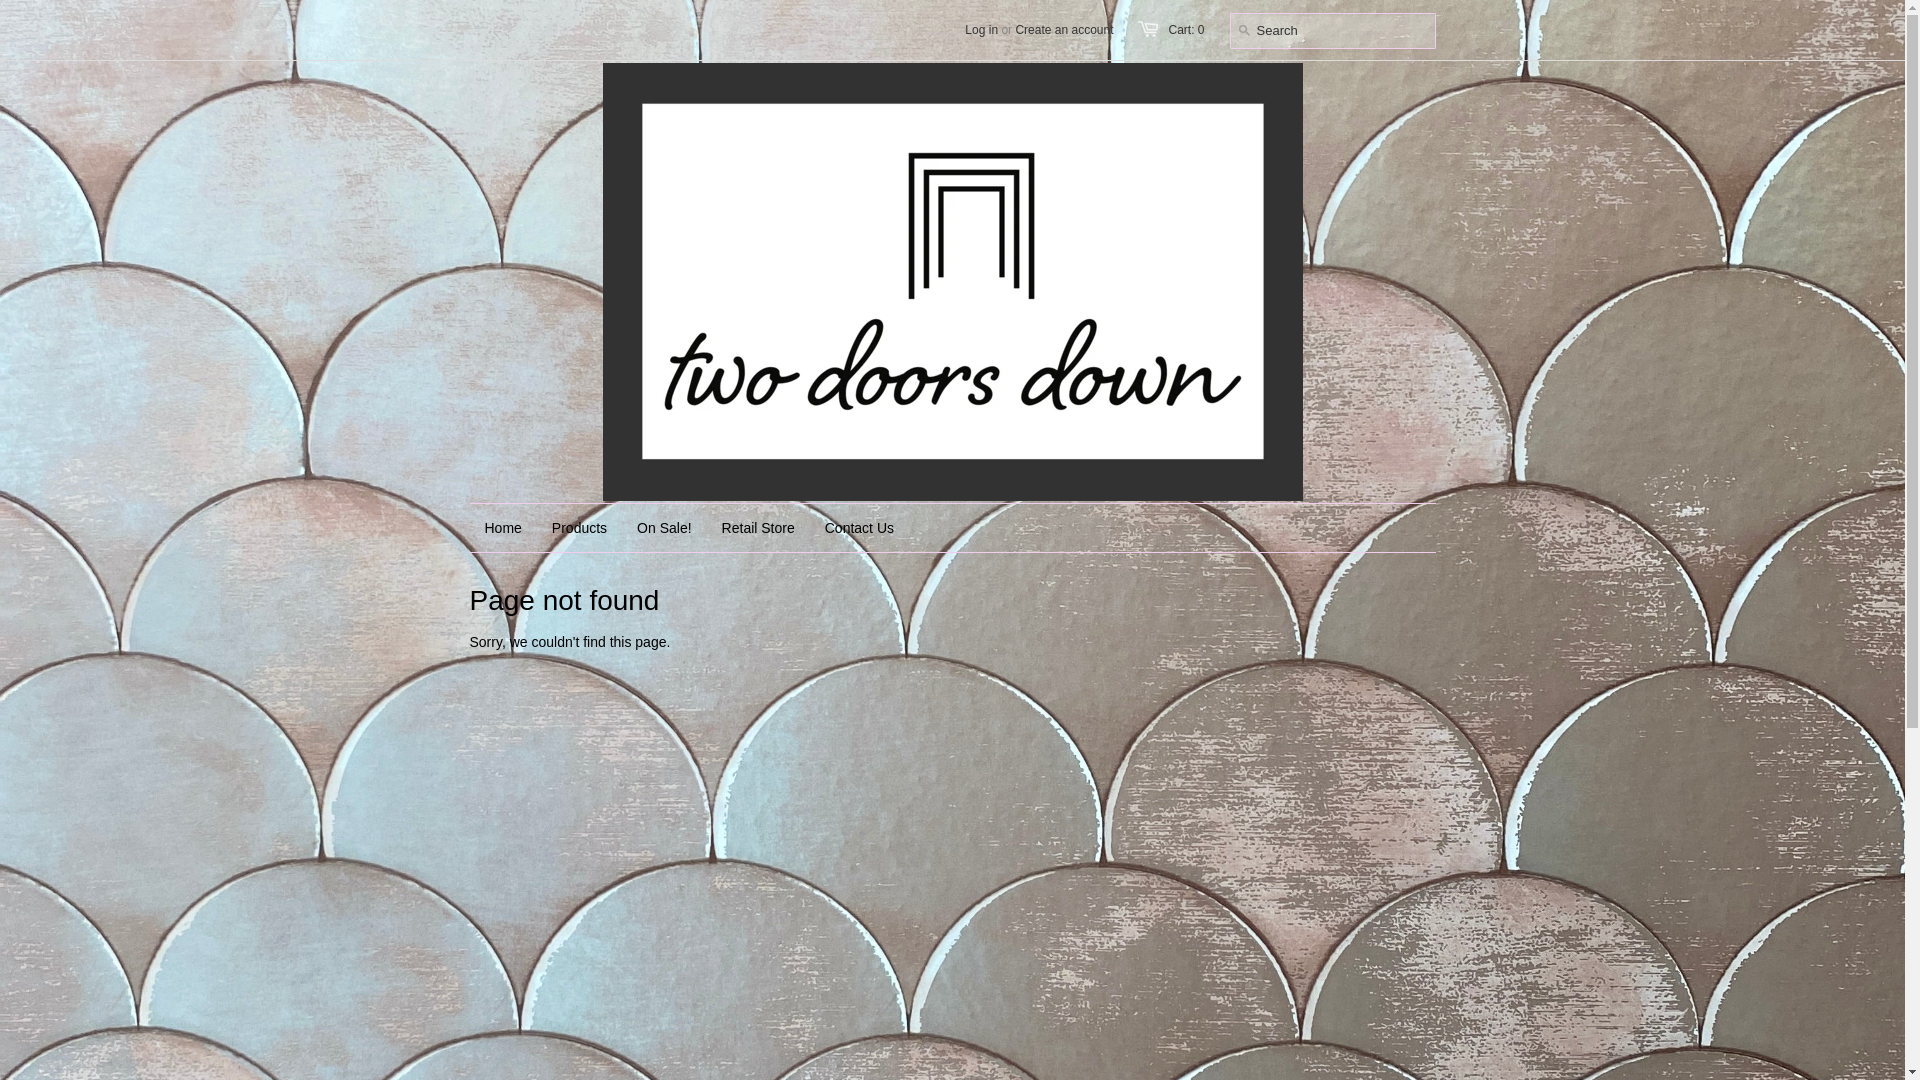 The width and height of the screenshot is (1920, 1080). Describe the element at coordinates (1064, 29) in the screenshot. I see `Create an account` at that location.